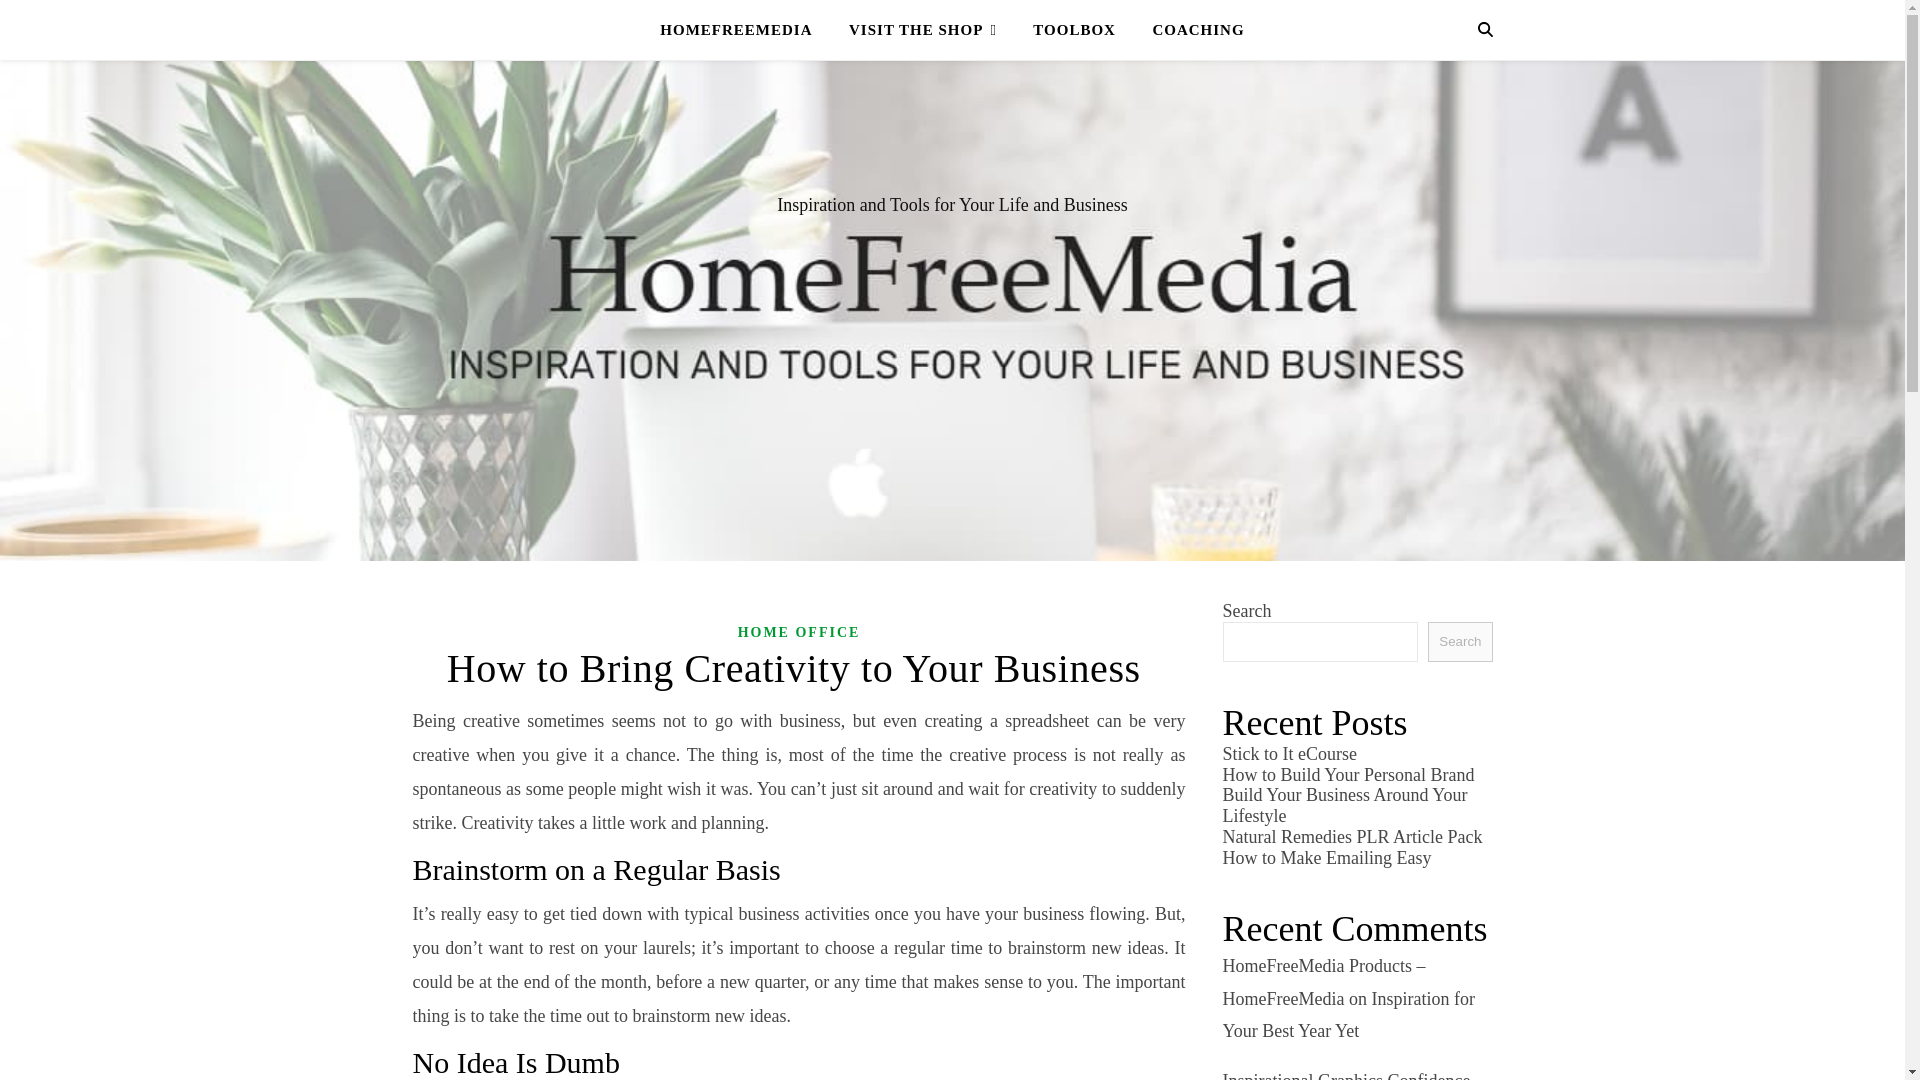 The height and width of the screenshot is (1080, 1920). I want to click on HOMEFREEMEDIA, so click(744, 30).